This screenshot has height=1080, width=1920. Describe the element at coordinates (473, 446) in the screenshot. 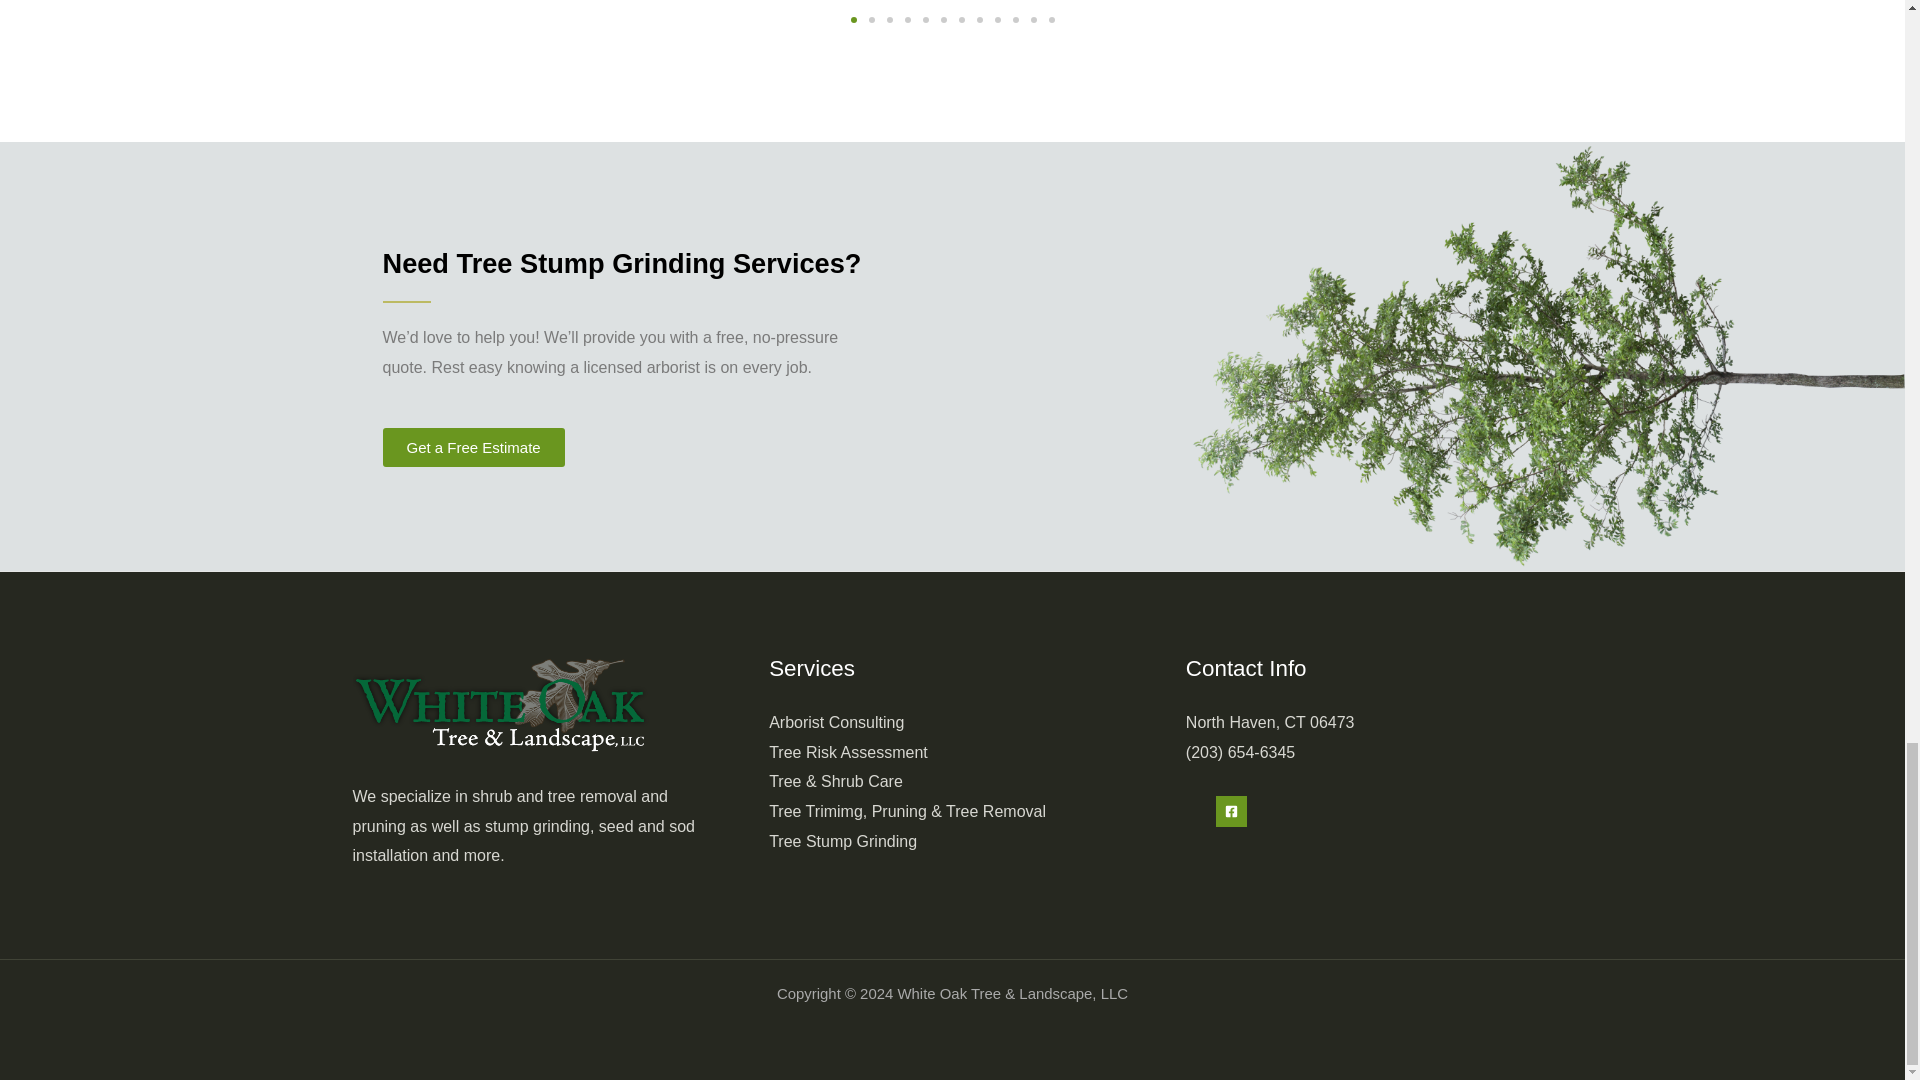

I see `Get a Free Estimate` at that location.